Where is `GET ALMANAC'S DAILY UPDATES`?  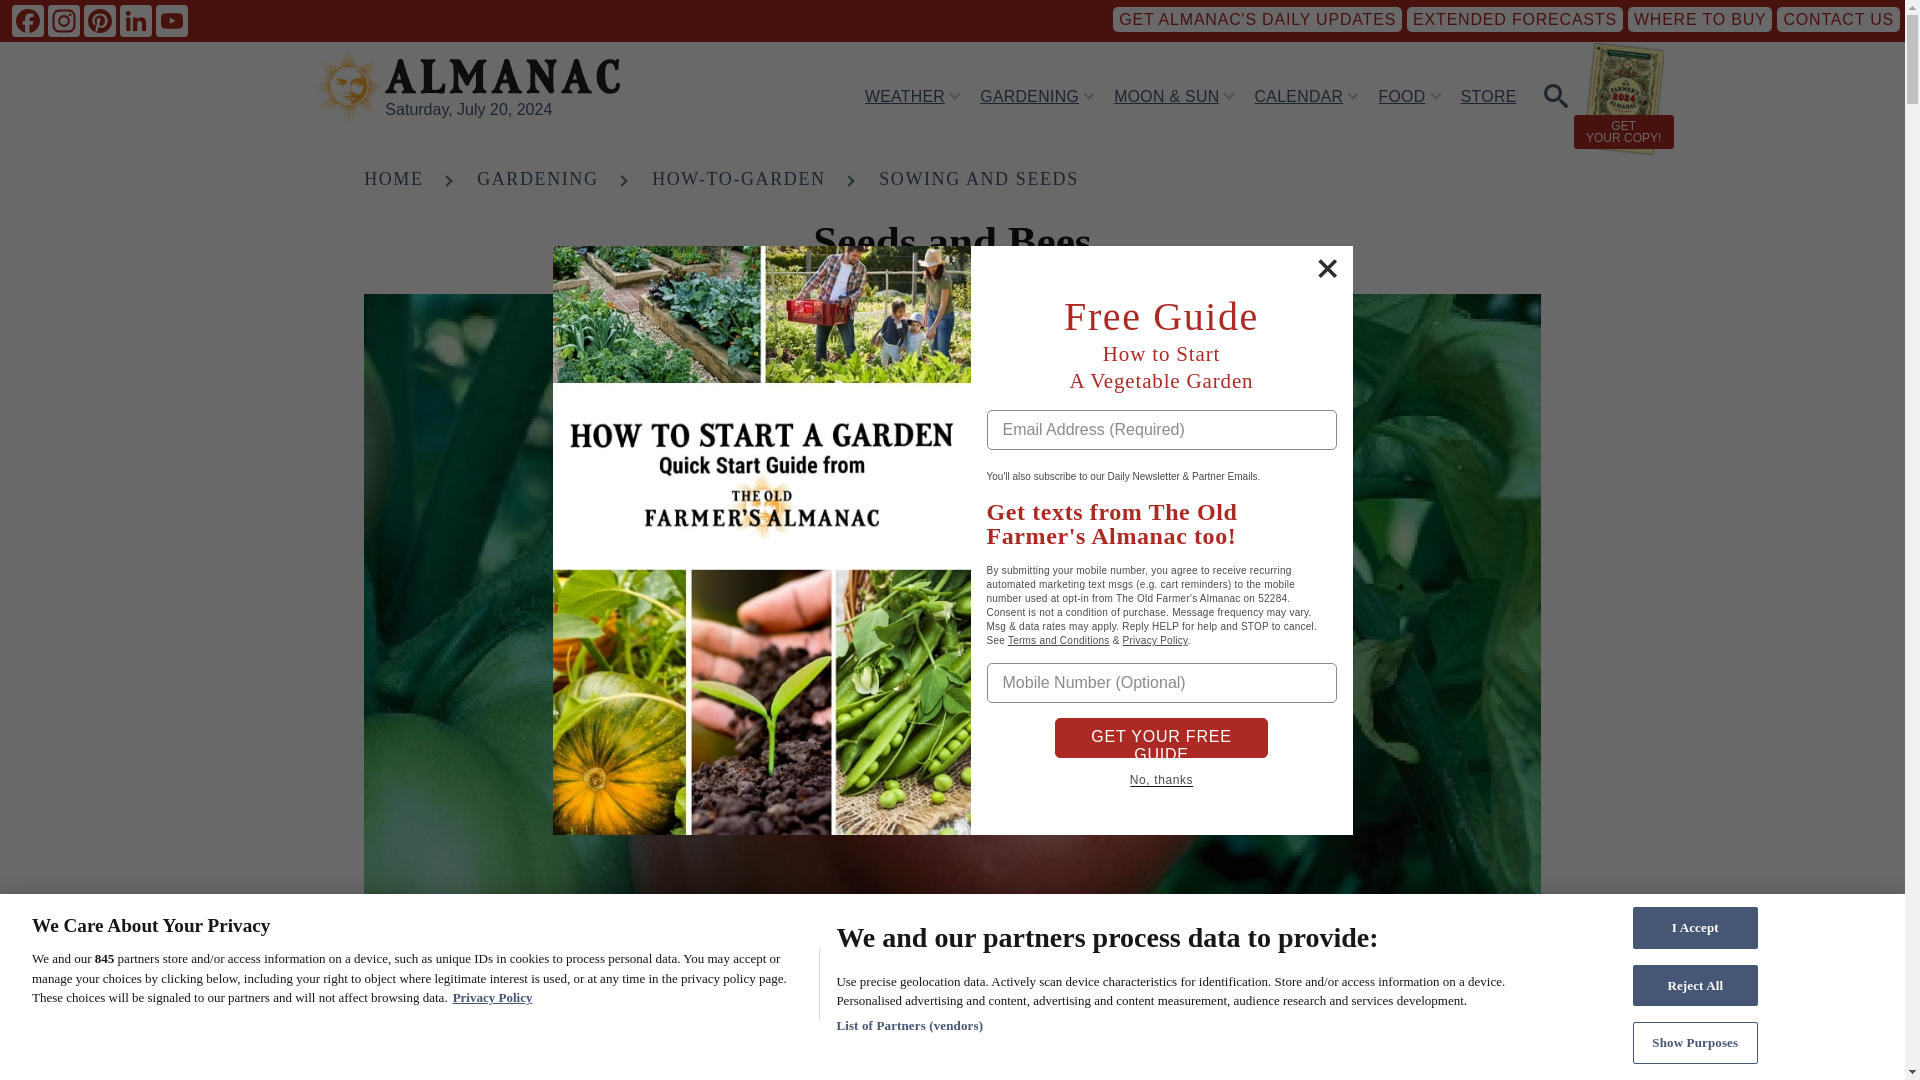 GET ALMANAC'S DAILY UPDATES is located at coordinates (1257, 19).